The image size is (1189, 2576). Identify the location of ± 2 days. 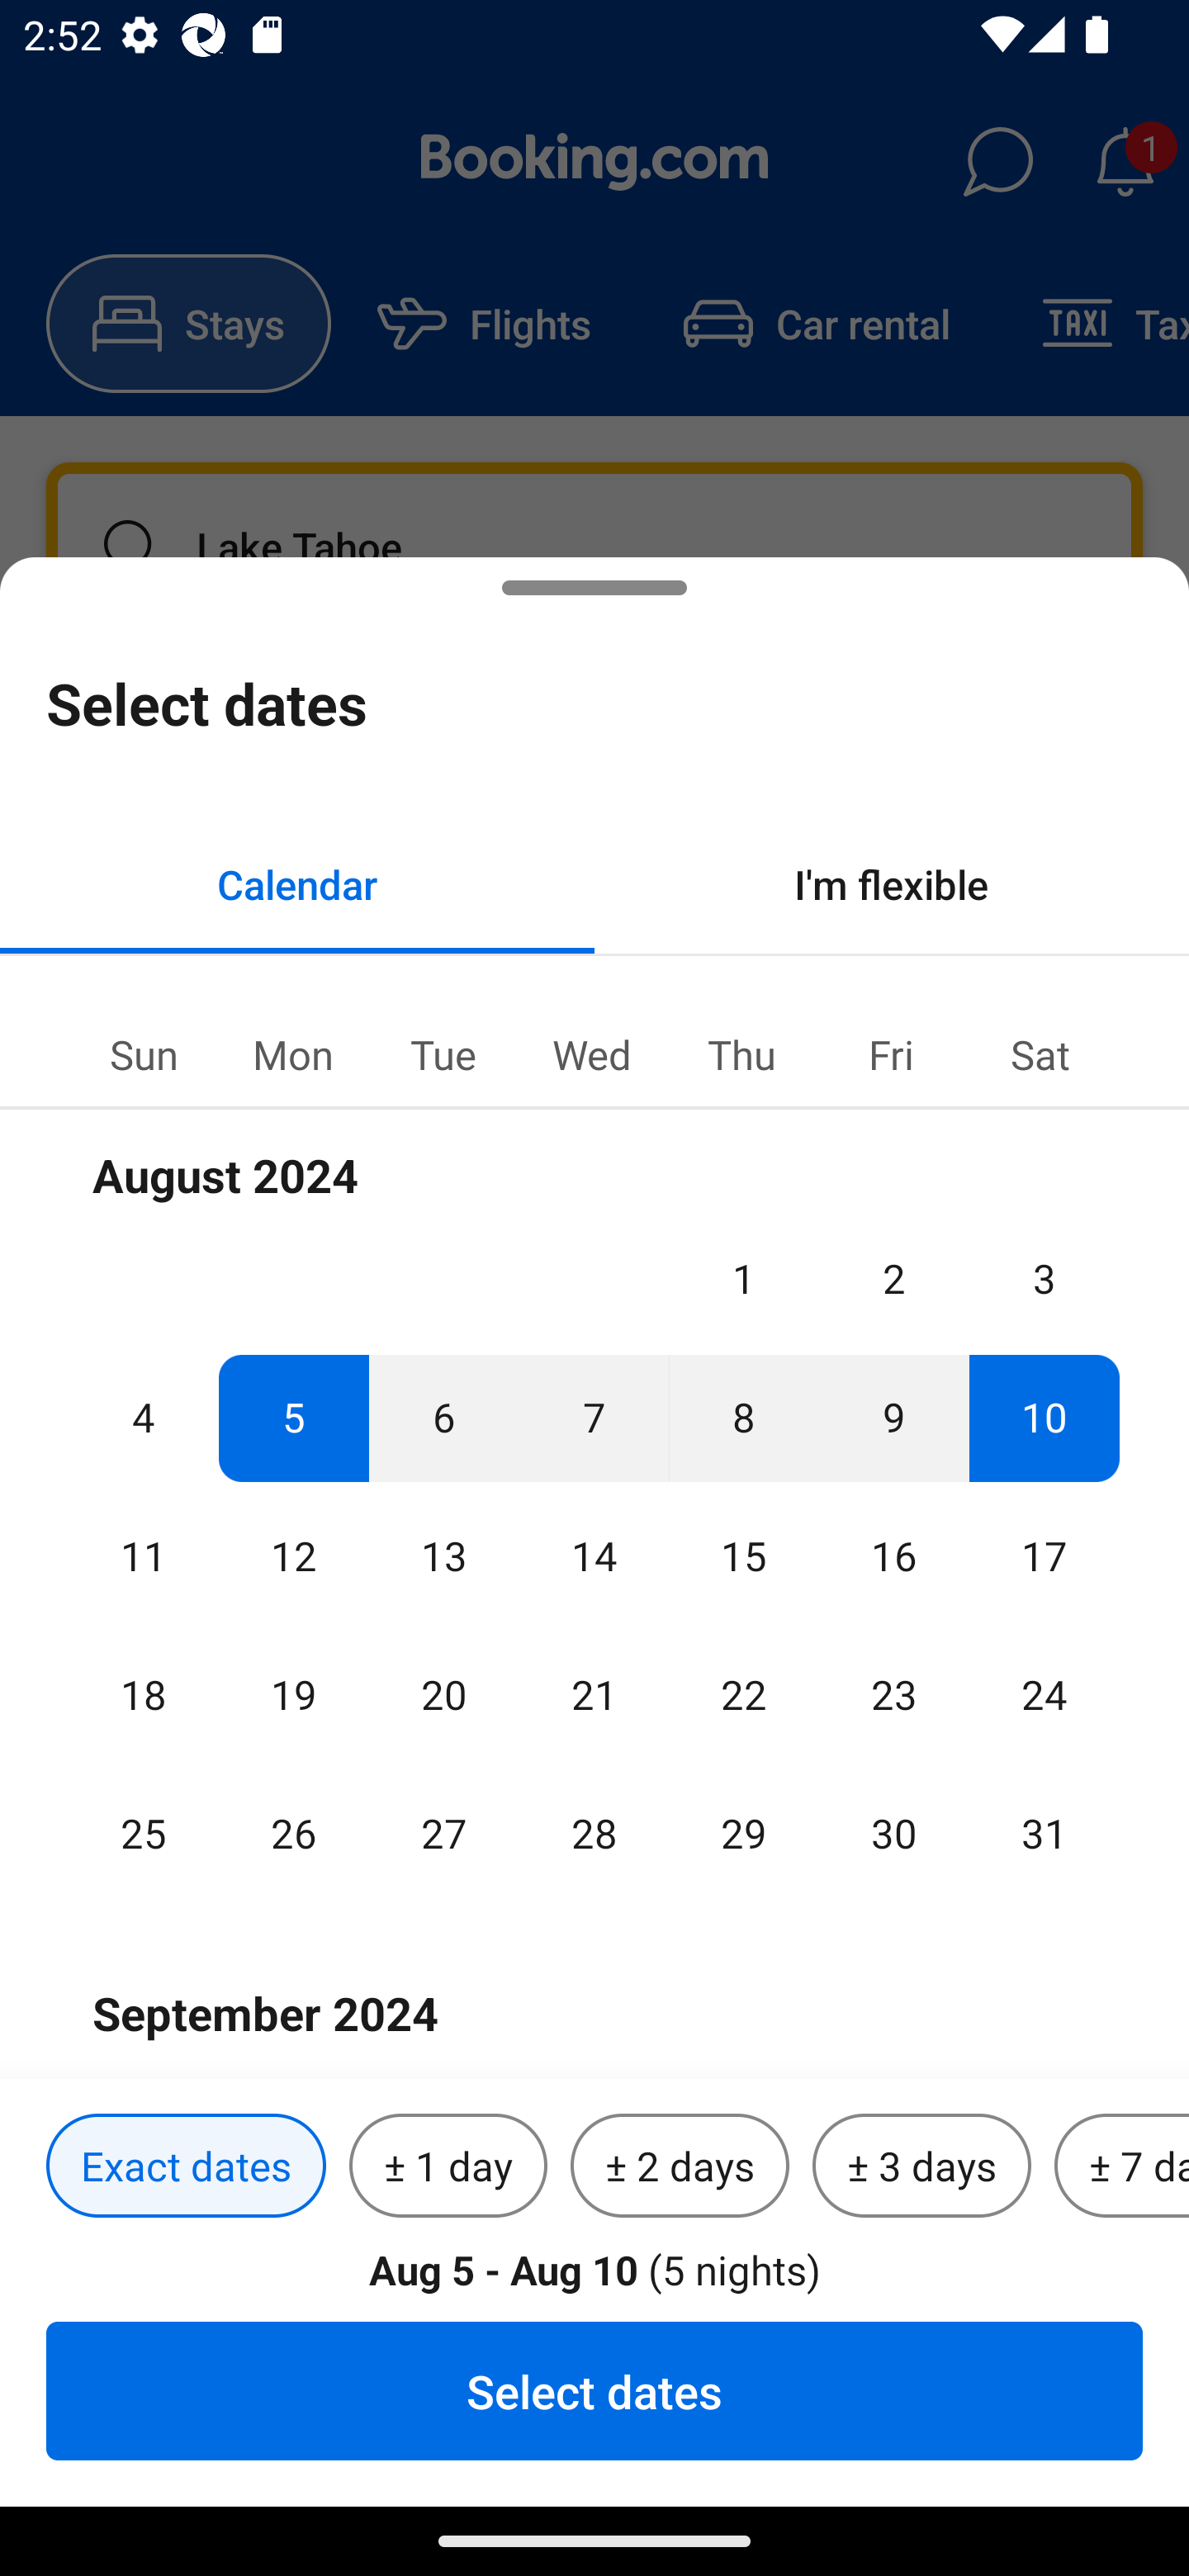
(680, 2166).